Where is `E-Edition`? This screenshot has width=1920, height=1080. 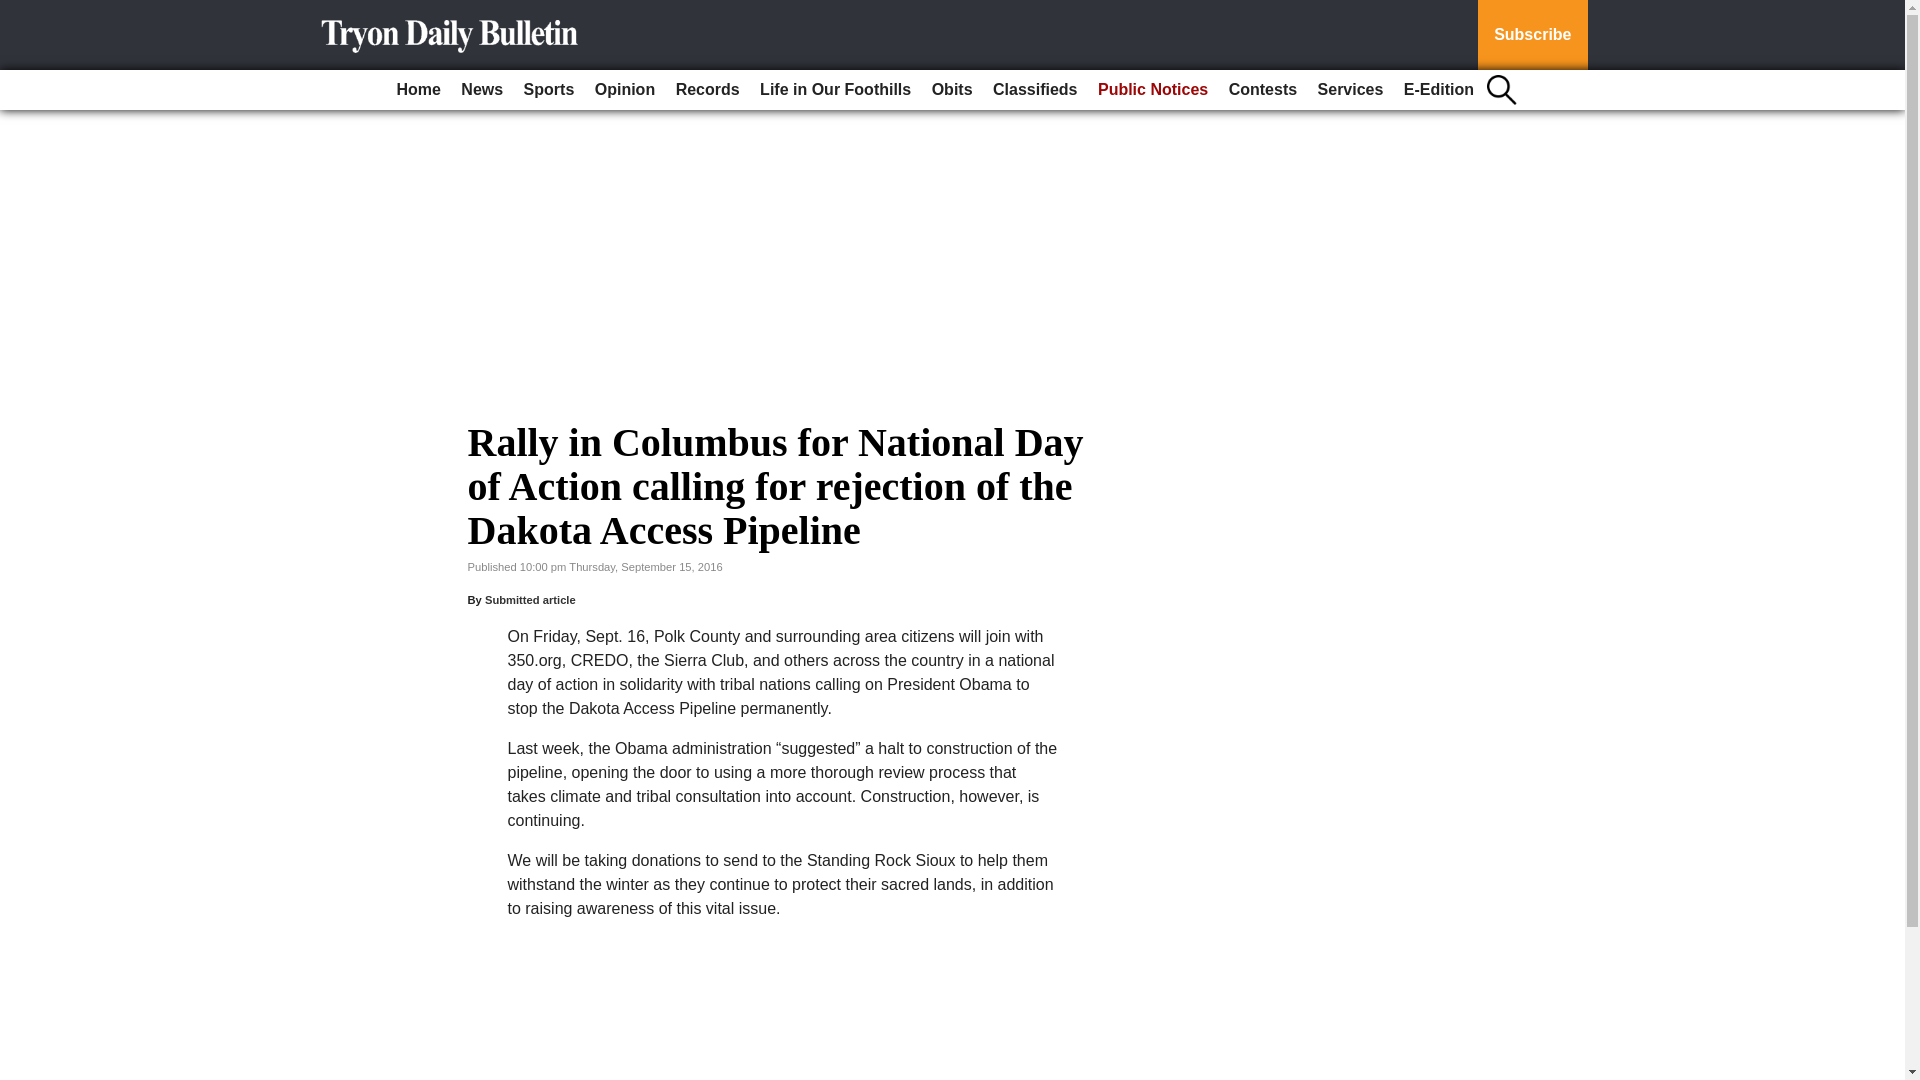 E-Edition is located at coordinates (1438, 90).